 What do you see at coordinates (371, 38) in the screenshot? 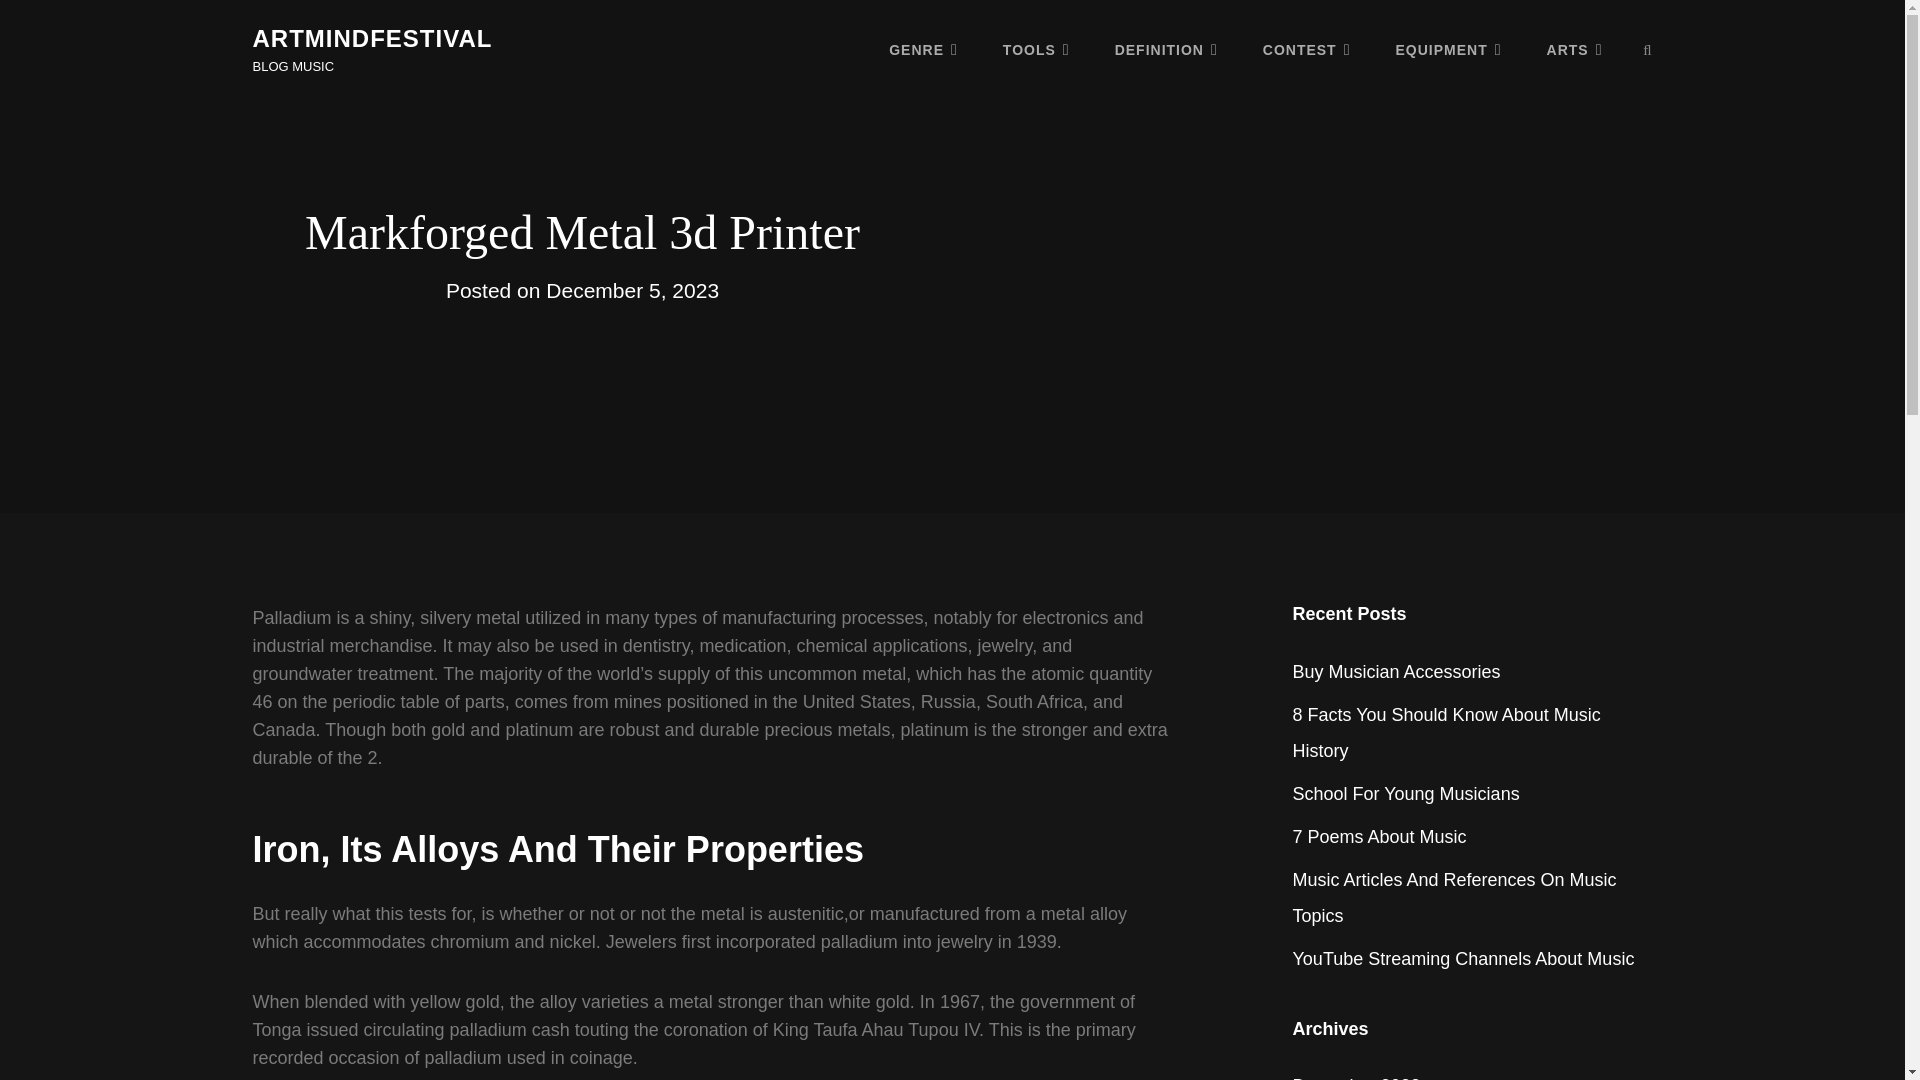
I see `ARTMINDFESTIVAL` at bounding box center [371, 38].